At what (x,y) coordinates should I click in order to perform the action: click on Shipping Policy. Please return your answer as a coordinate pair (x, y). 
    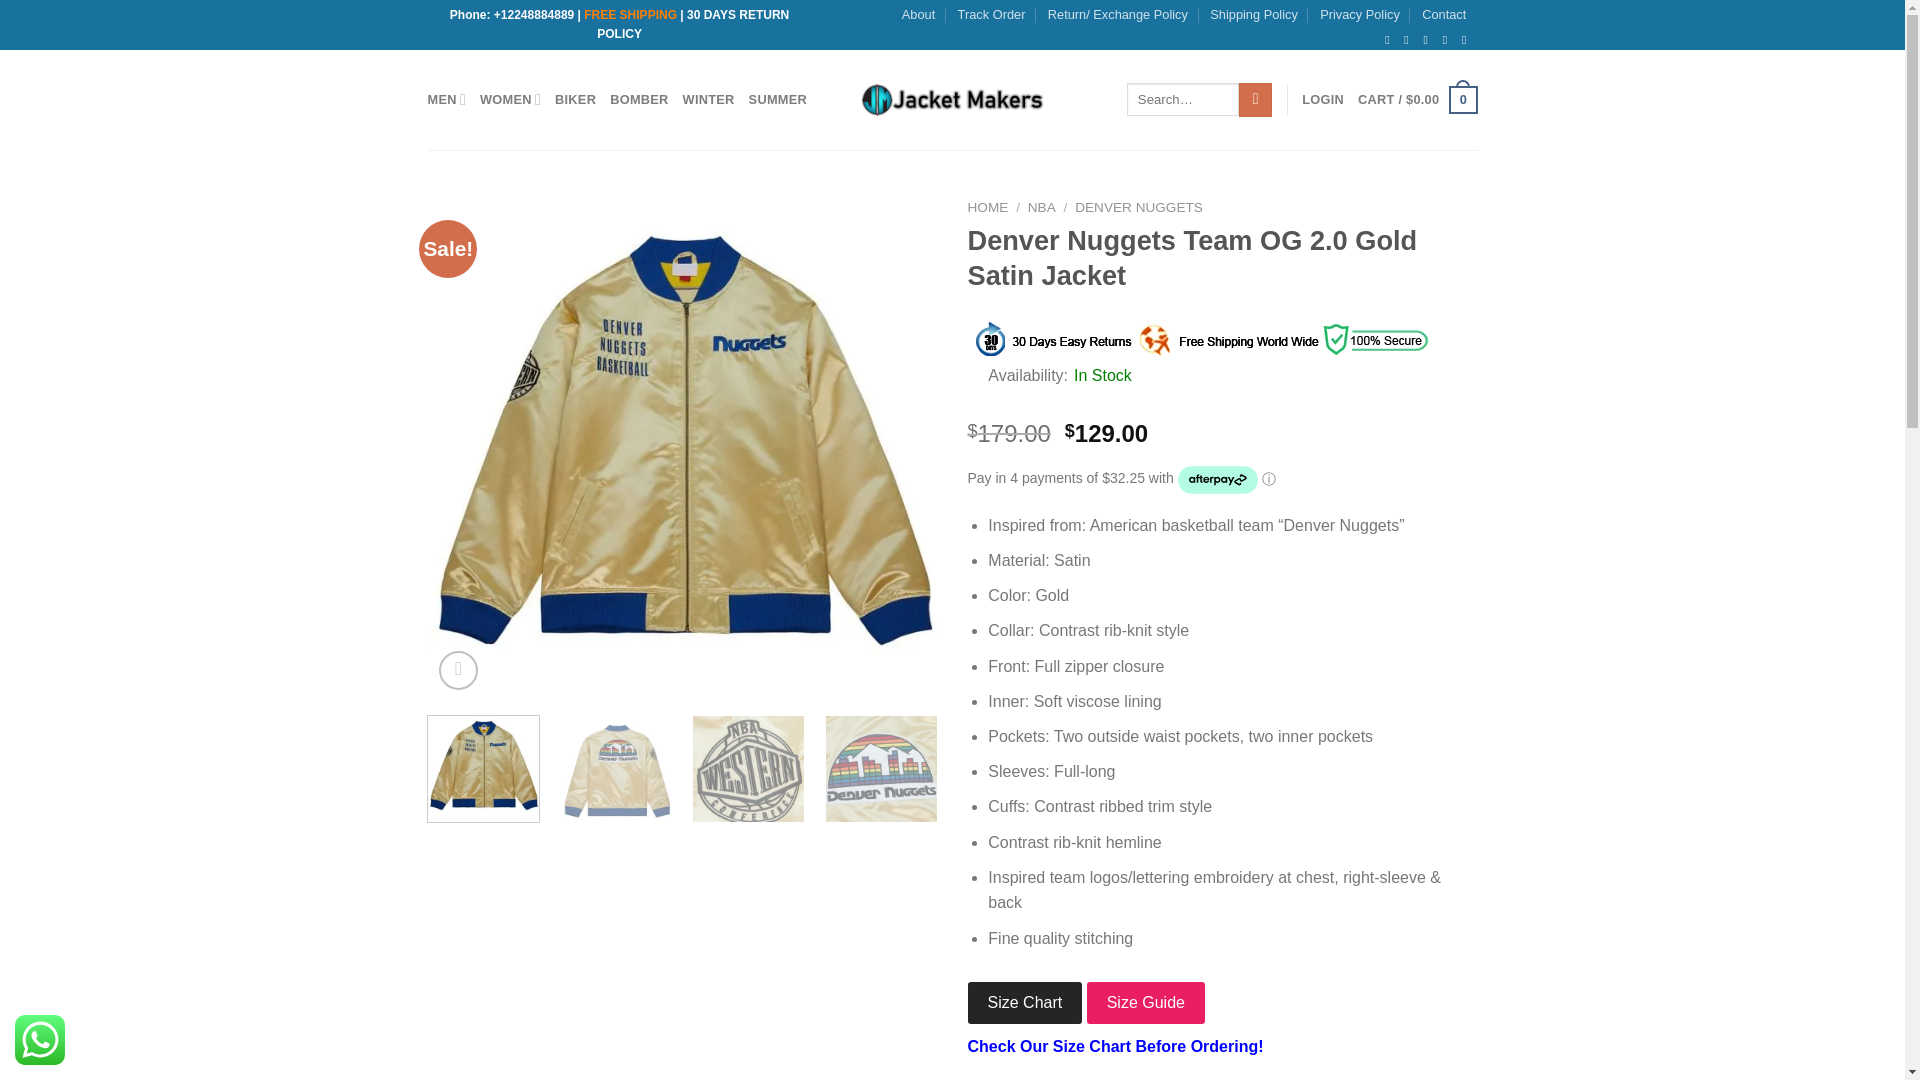
    Looking at the image, I should click on (1253, 15).